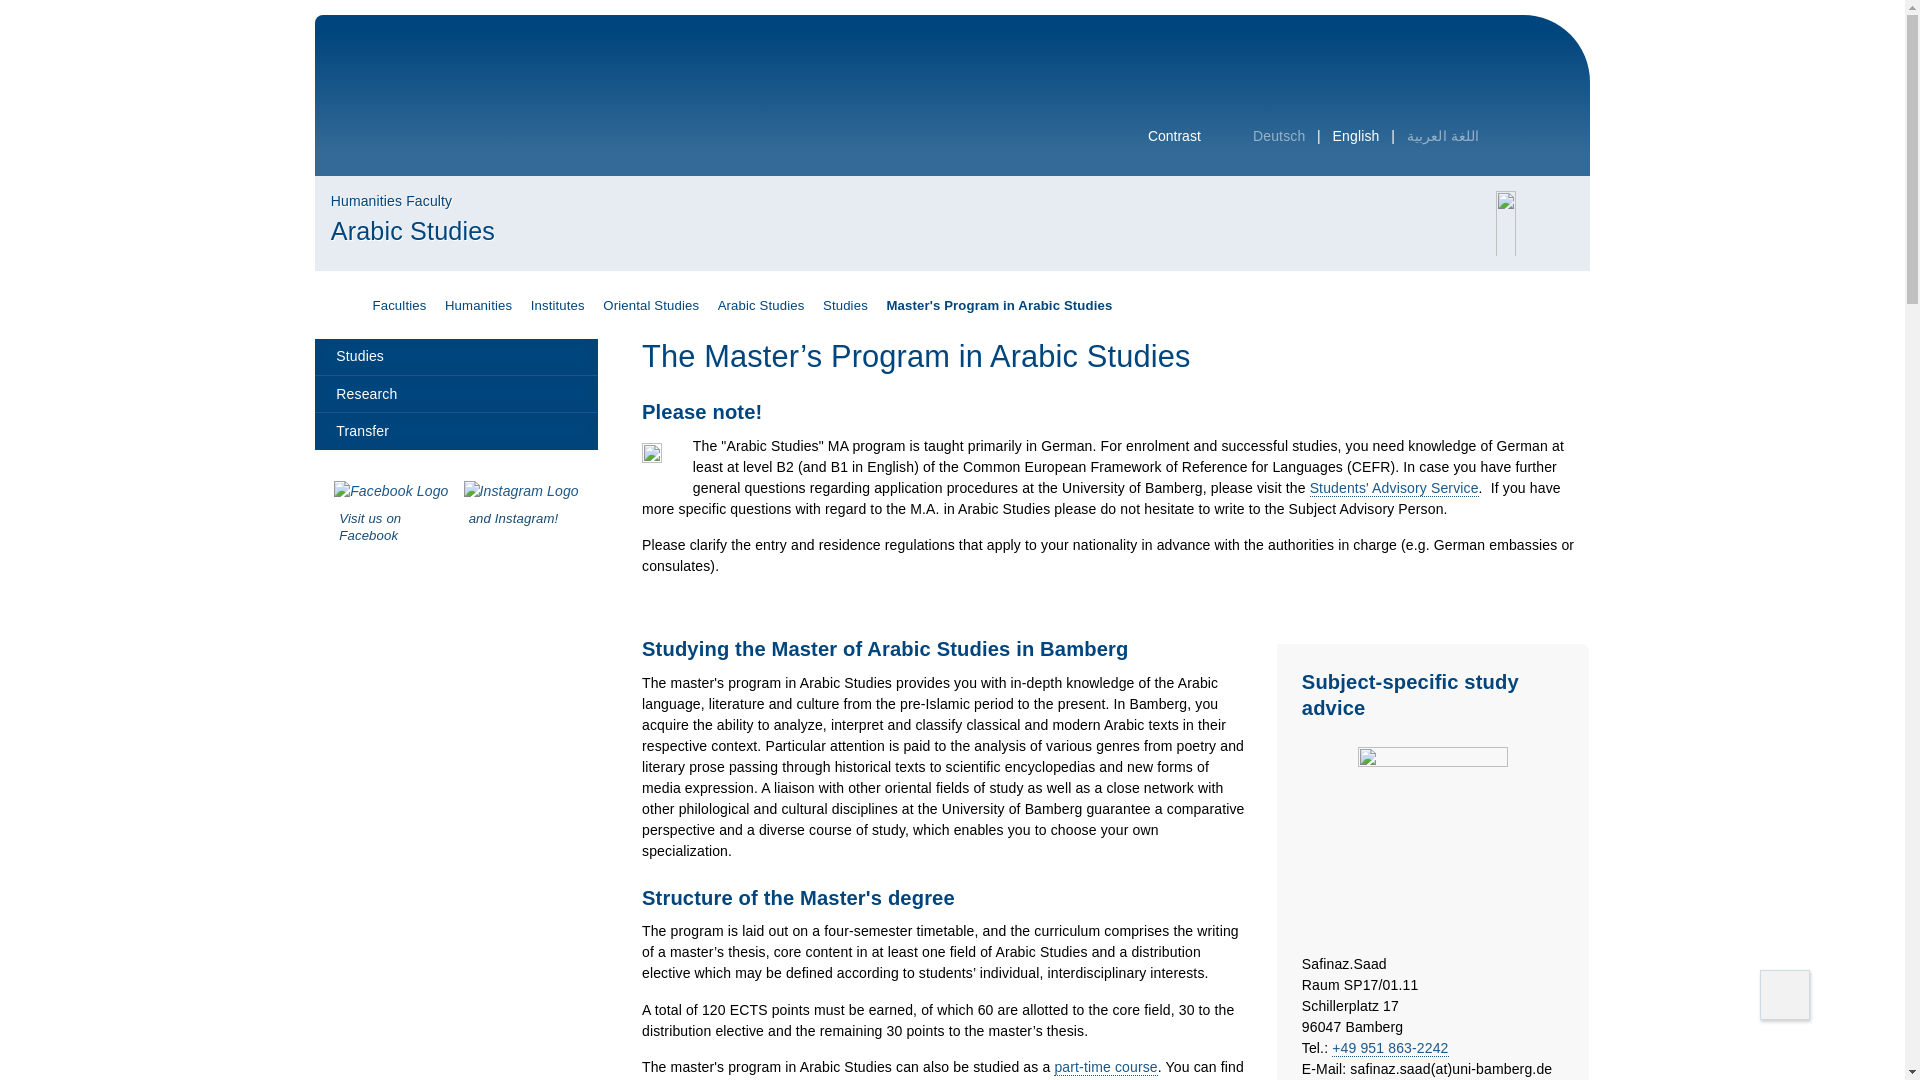  What do you see at coordinates (478, 306) in the screenshot?
I see `Humanities` at bounding box center [478, 306].